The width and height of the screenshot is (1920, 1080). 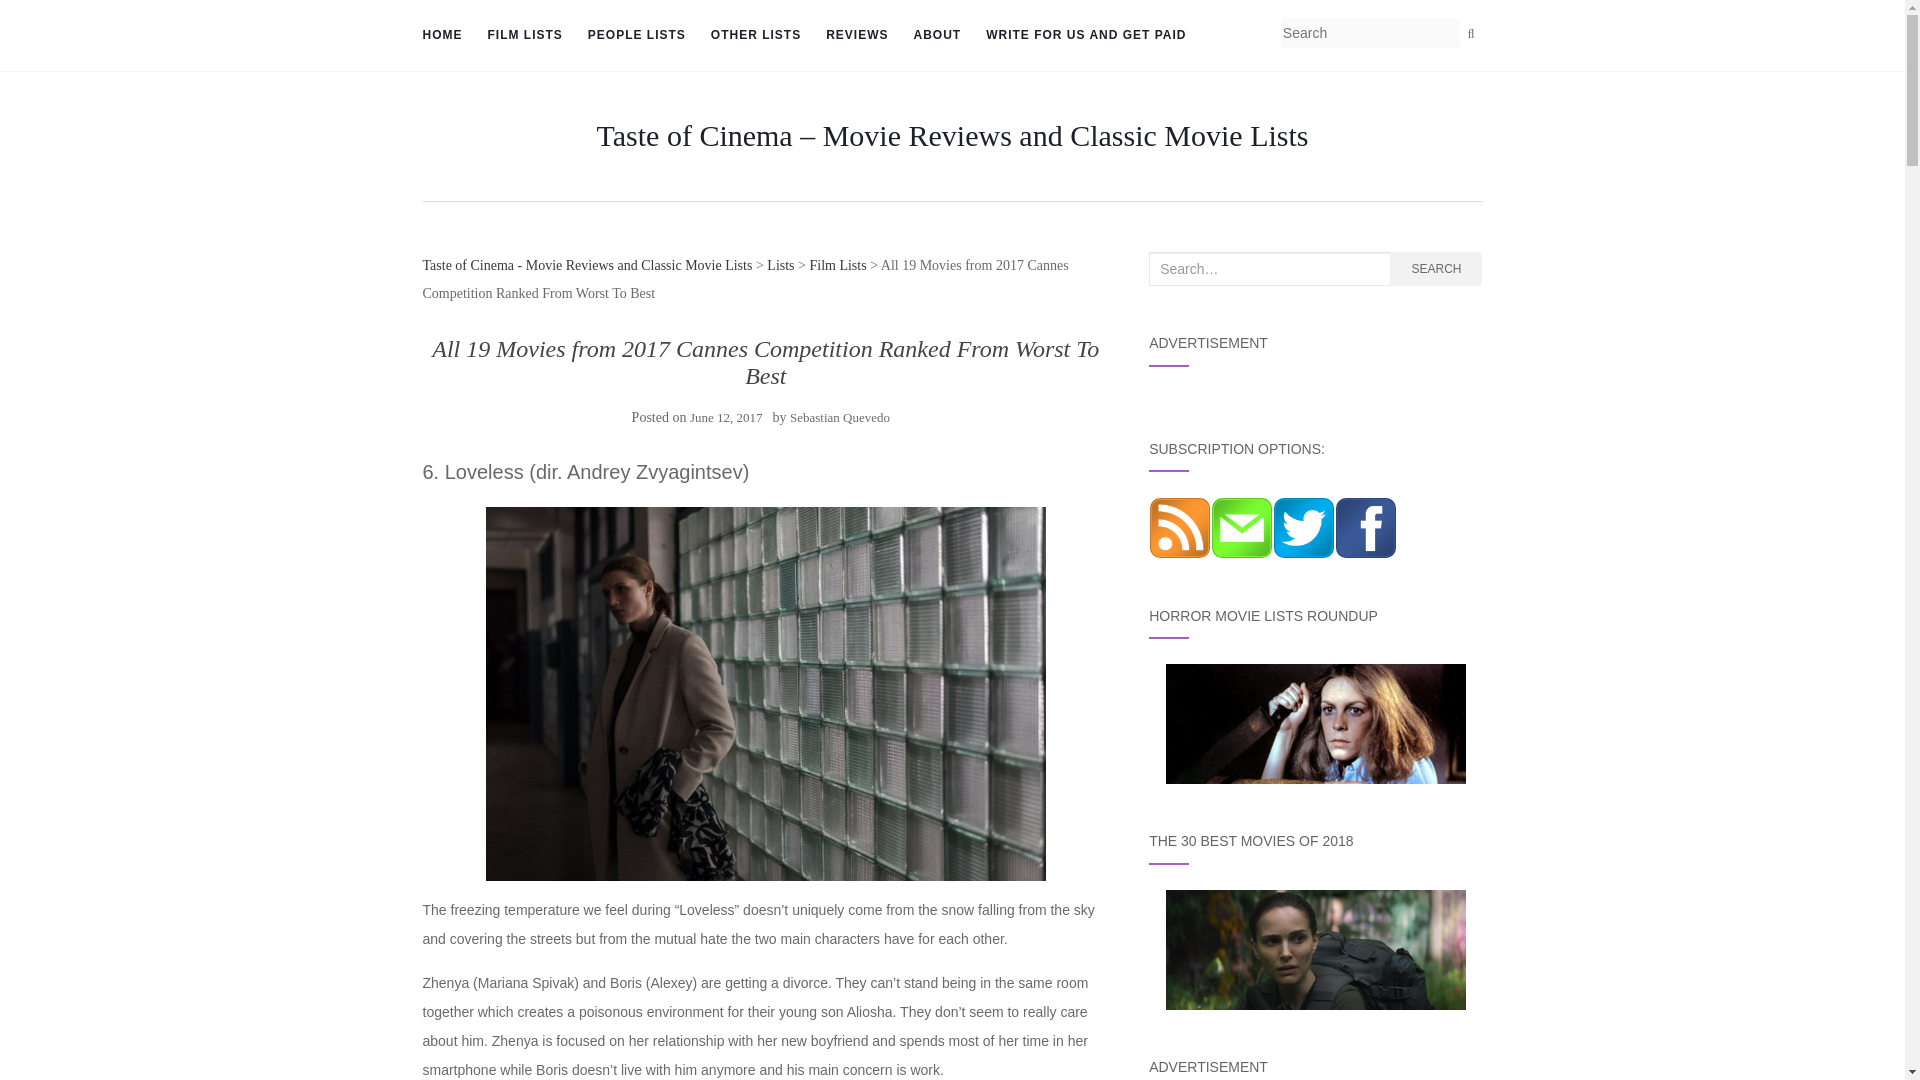 I want to click on Subscribe via Email, so click(x=1242, y=526).